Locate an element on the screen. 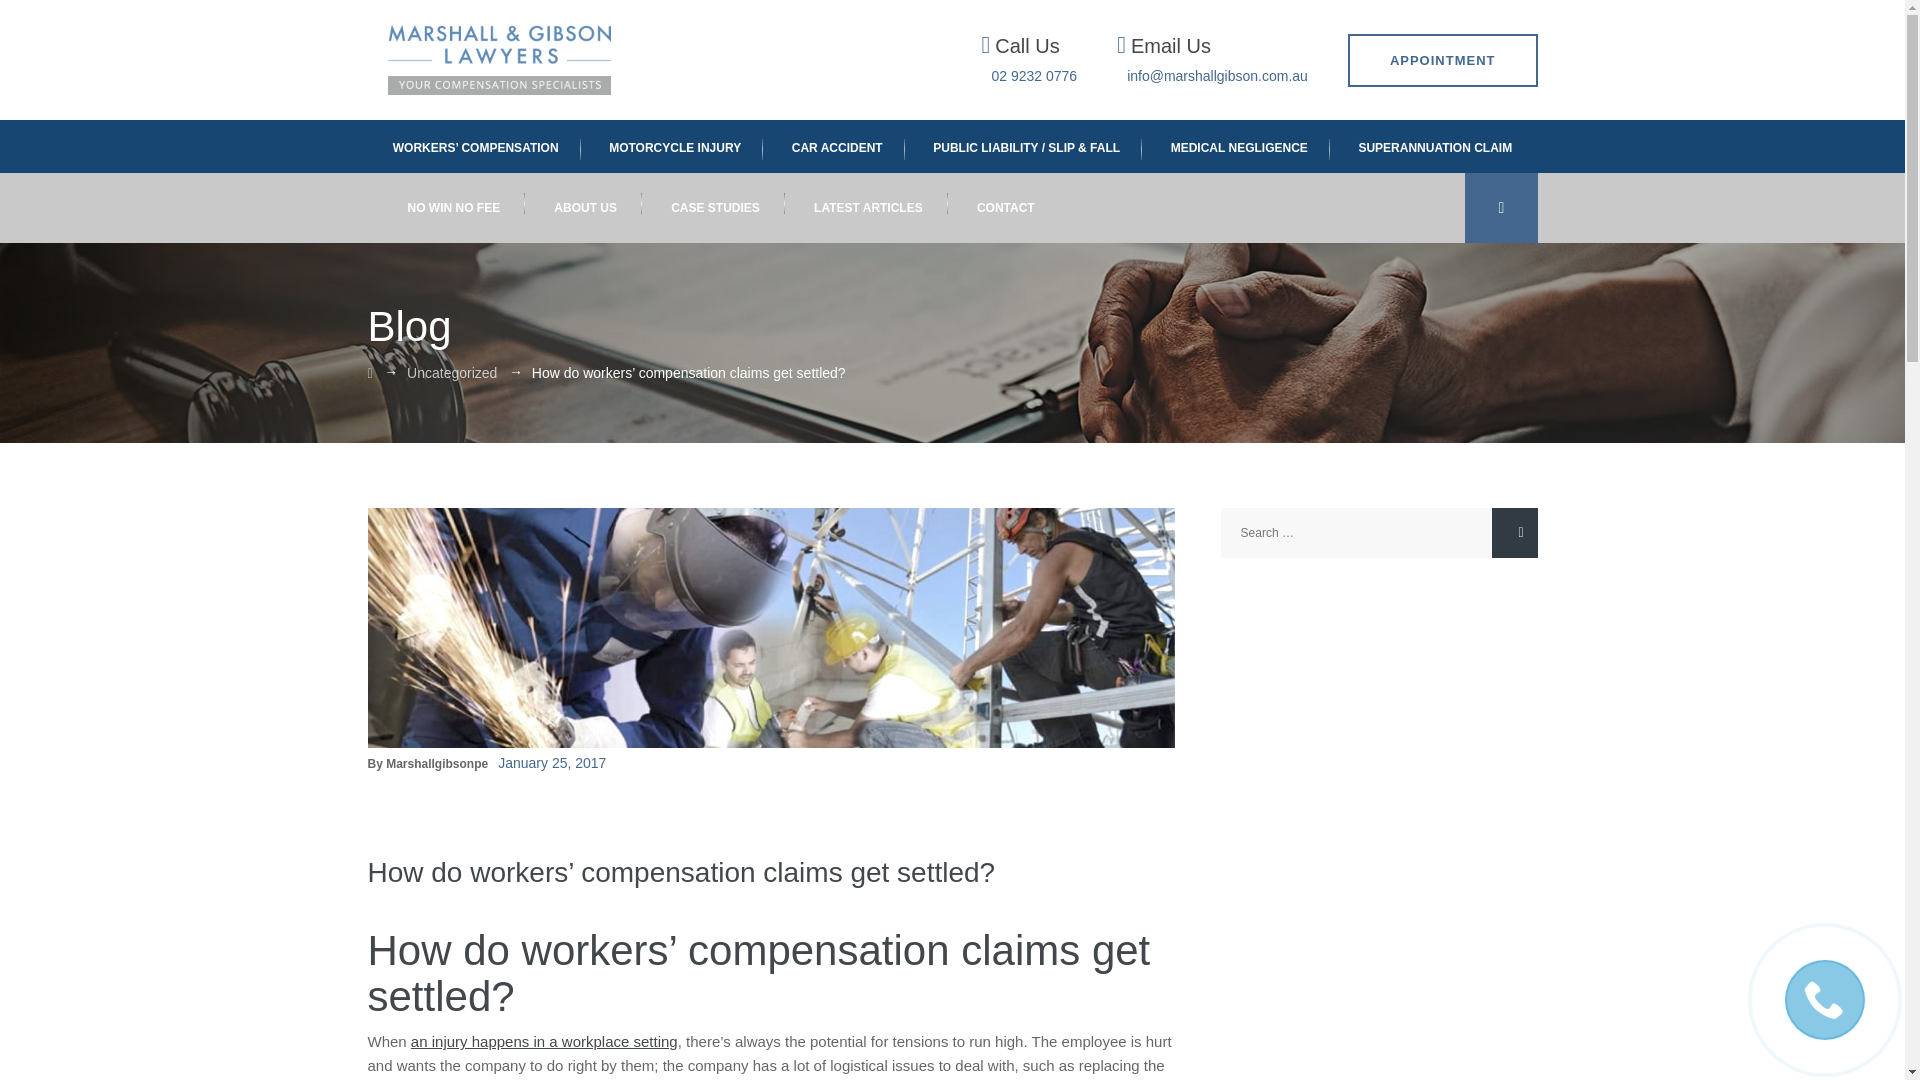 The image size is (1920, 1080). January 25, 2017 is located at coordinates (552, 762).